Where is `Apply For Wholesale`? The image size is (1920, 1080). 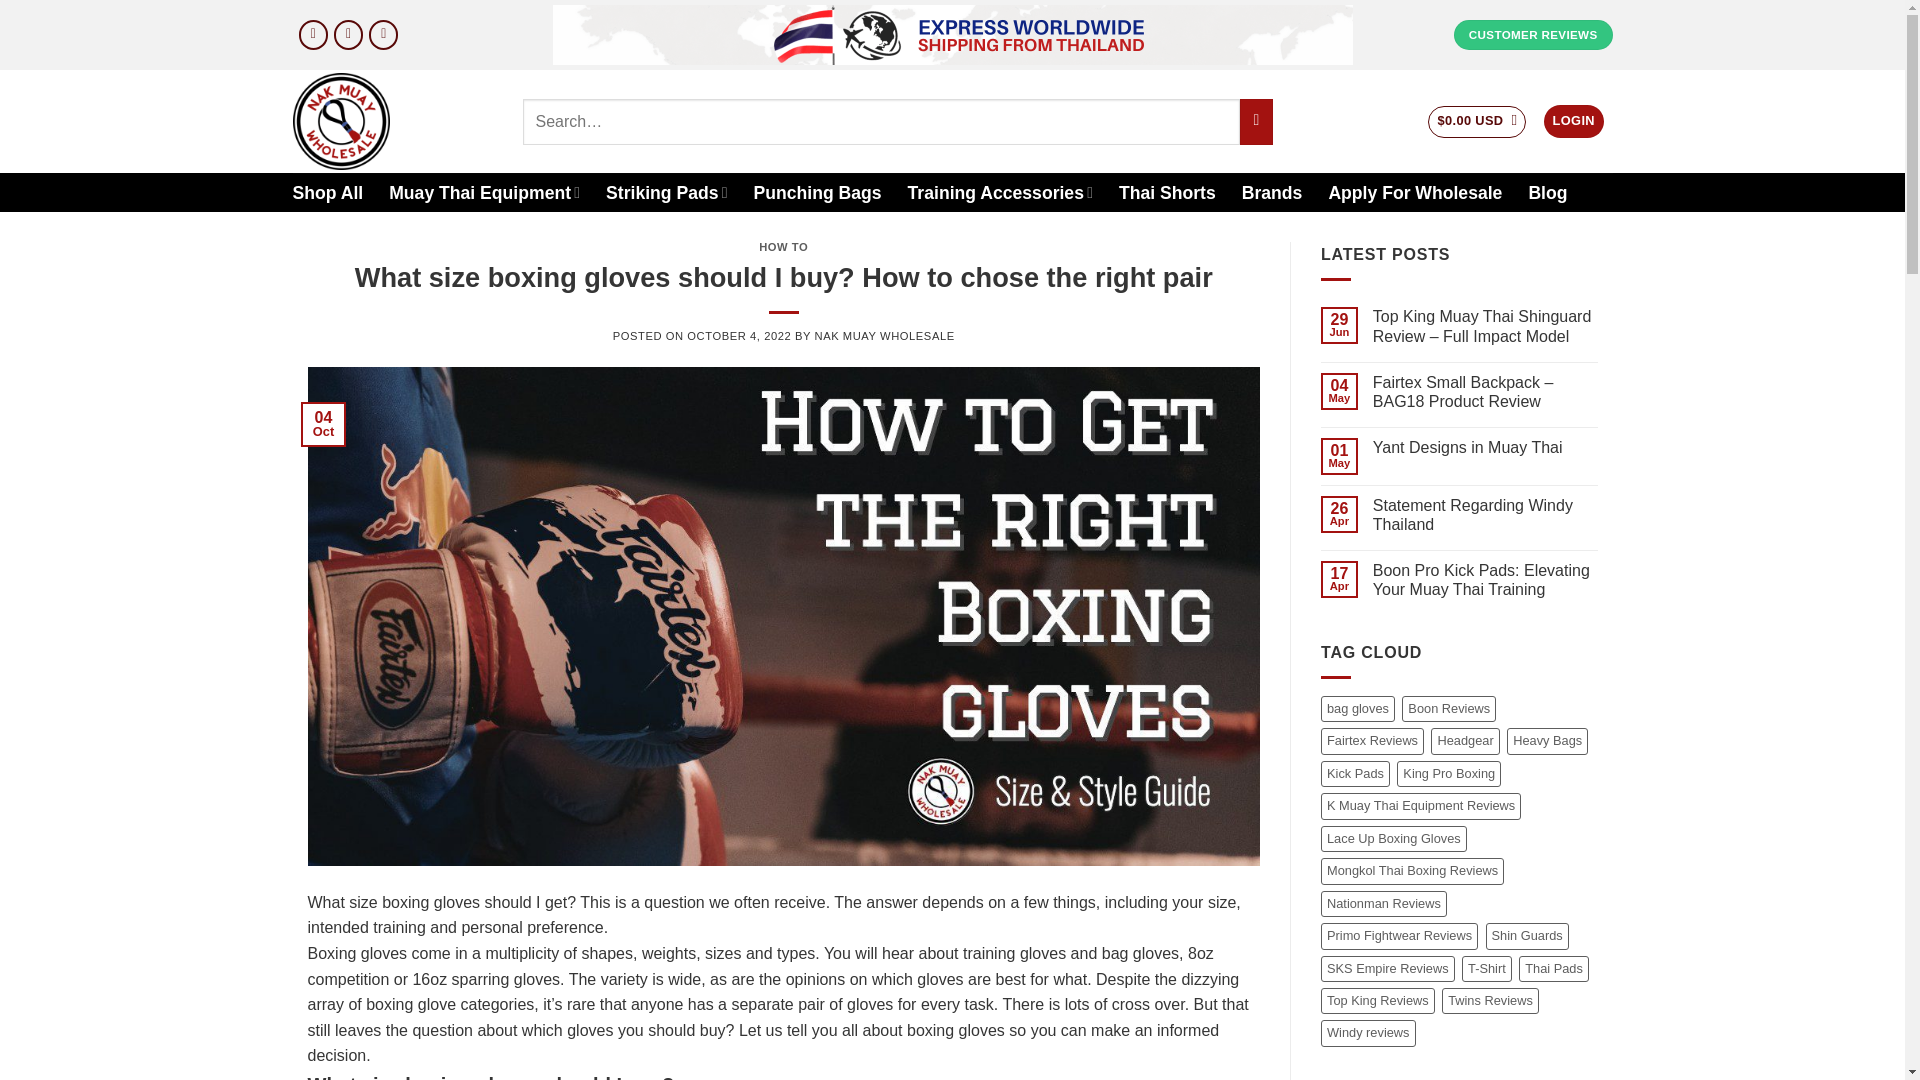 Apply For Wholesale is located at coordinates (1414, 193).